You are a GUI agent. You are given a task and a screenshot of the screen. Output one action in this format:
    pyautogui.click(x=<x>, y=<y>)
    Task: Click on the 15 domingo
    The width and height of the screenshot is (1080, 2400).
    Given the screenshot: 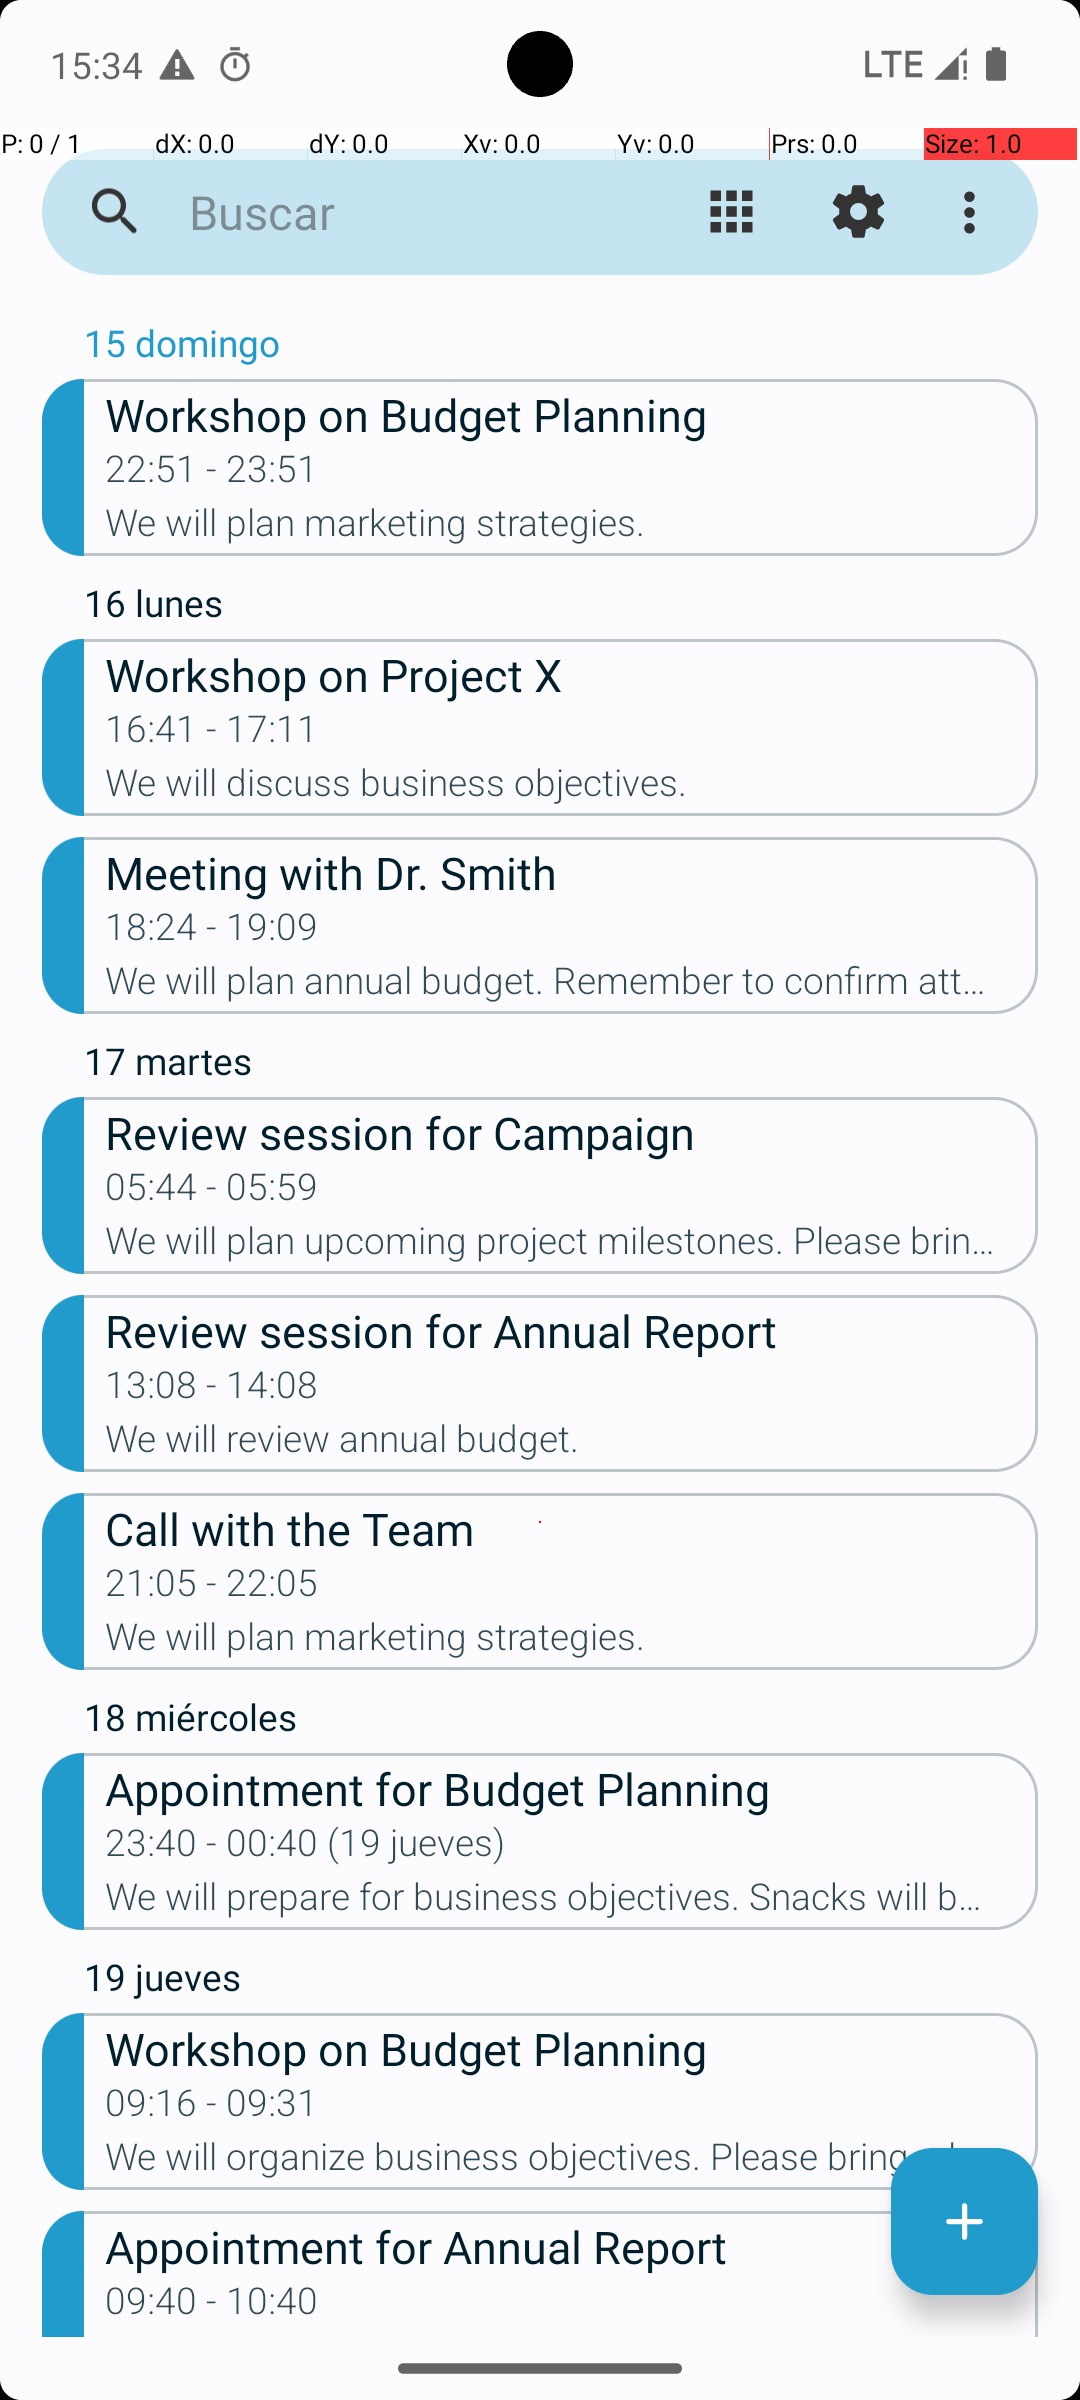 What is the action you would take?
    pyautogui.click(x=561, y=348)
    